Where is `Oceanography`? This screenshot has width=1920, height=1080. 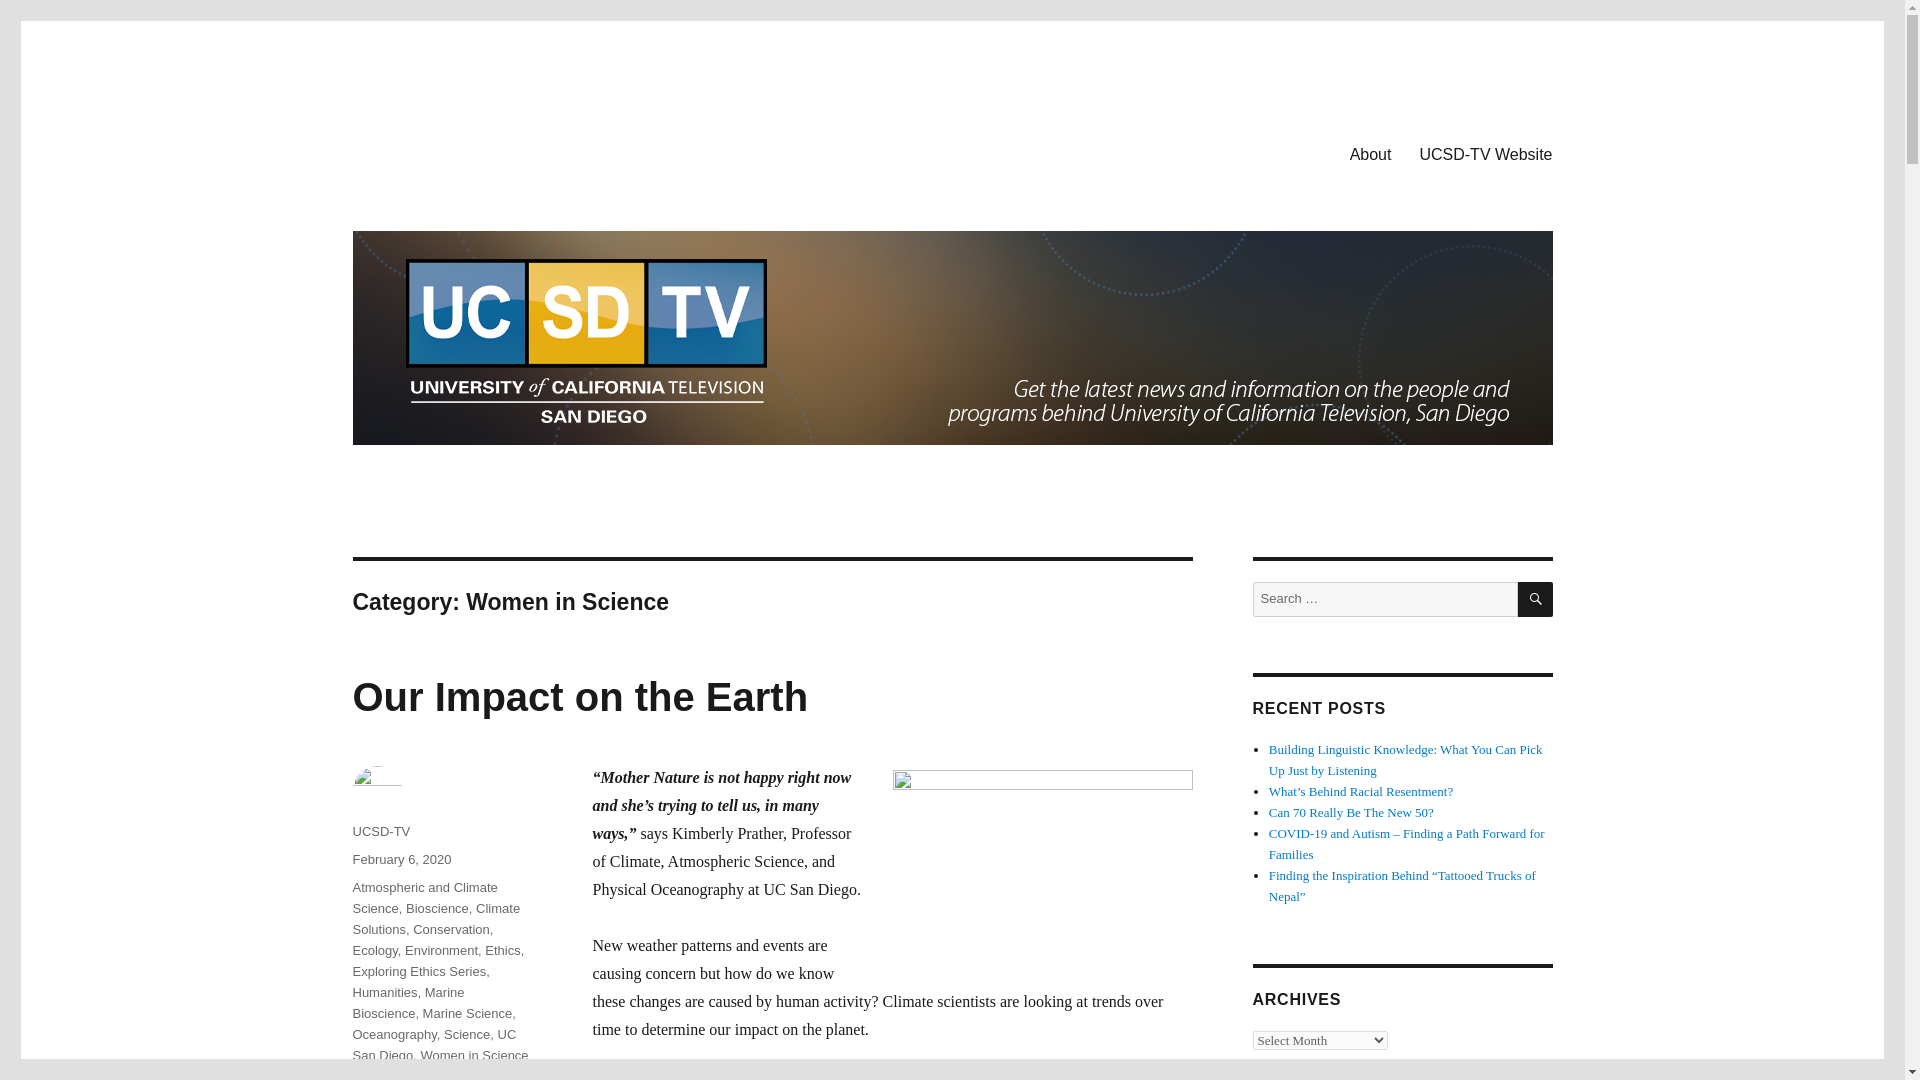 Oceanography is located at coordinates (393, 1034).